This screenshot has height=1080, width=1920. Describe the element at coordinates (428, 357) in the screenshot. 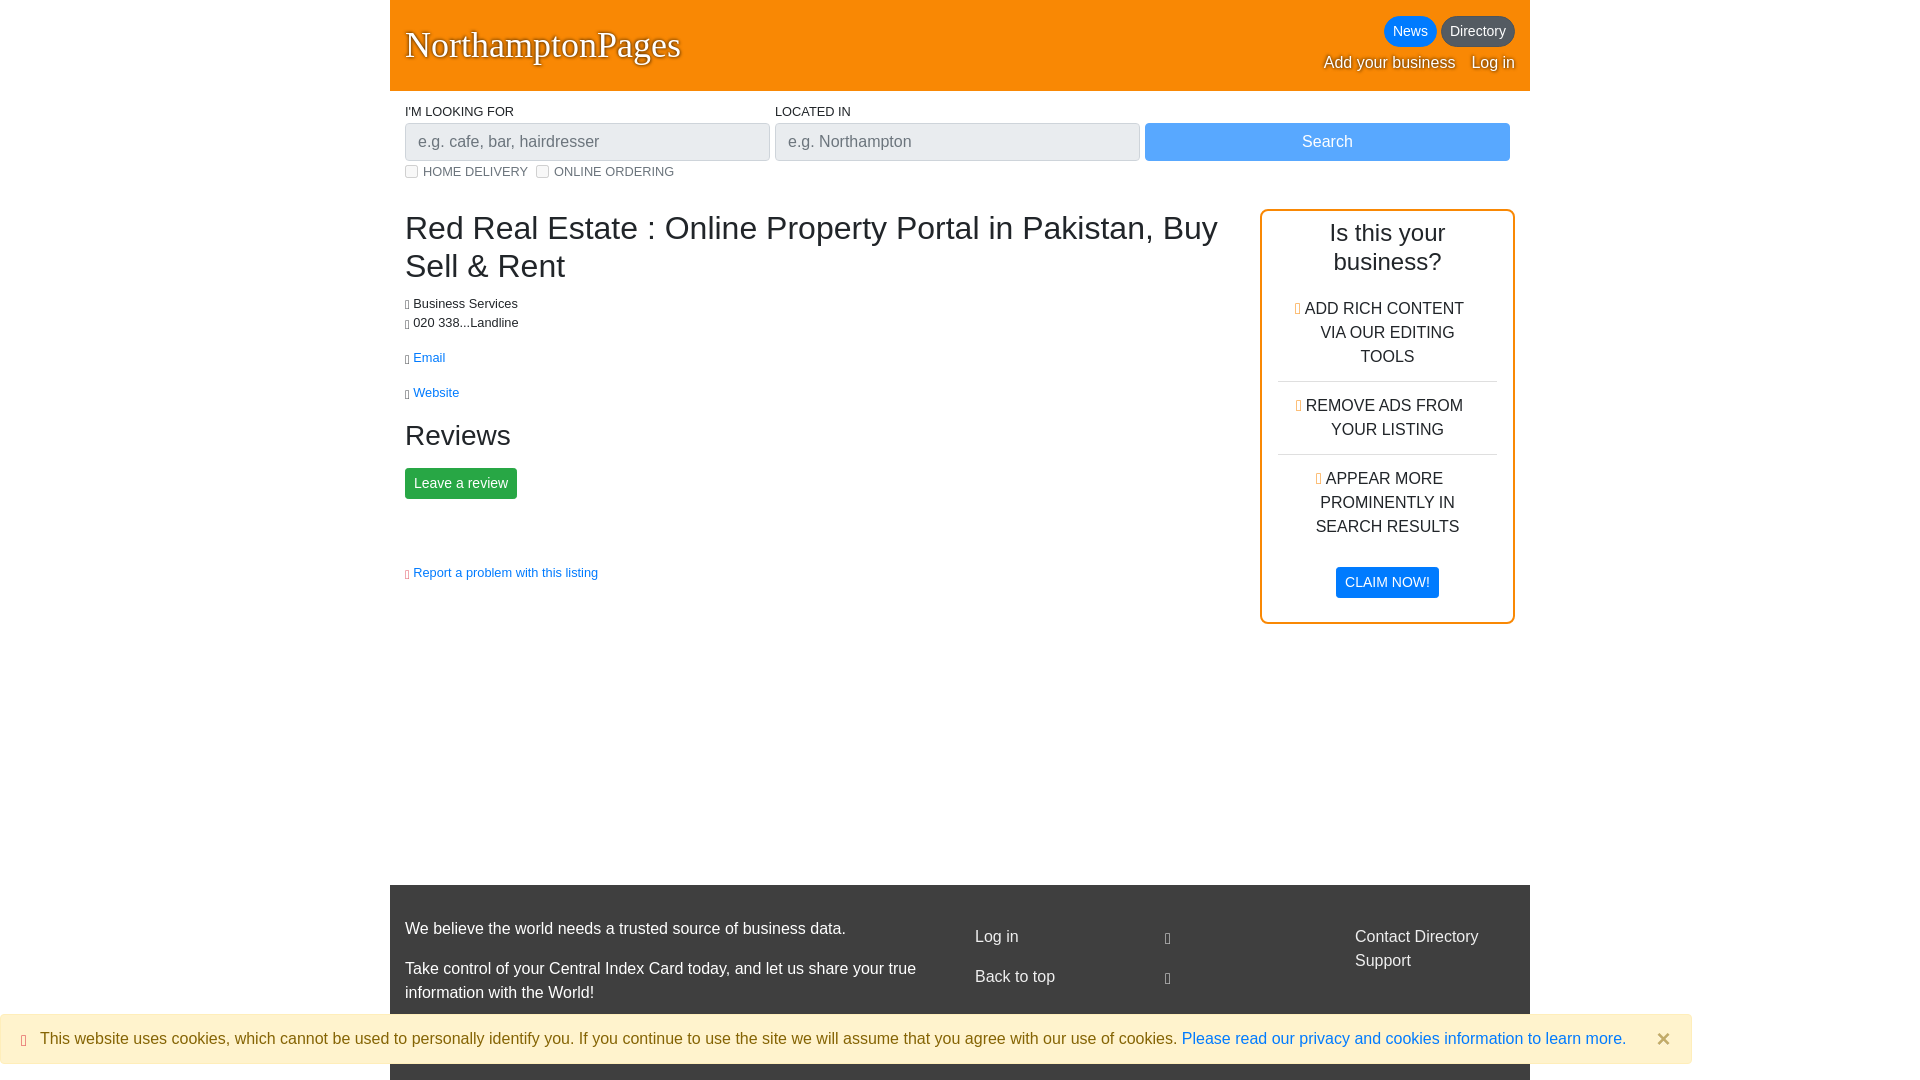

I see `Email` at that location.